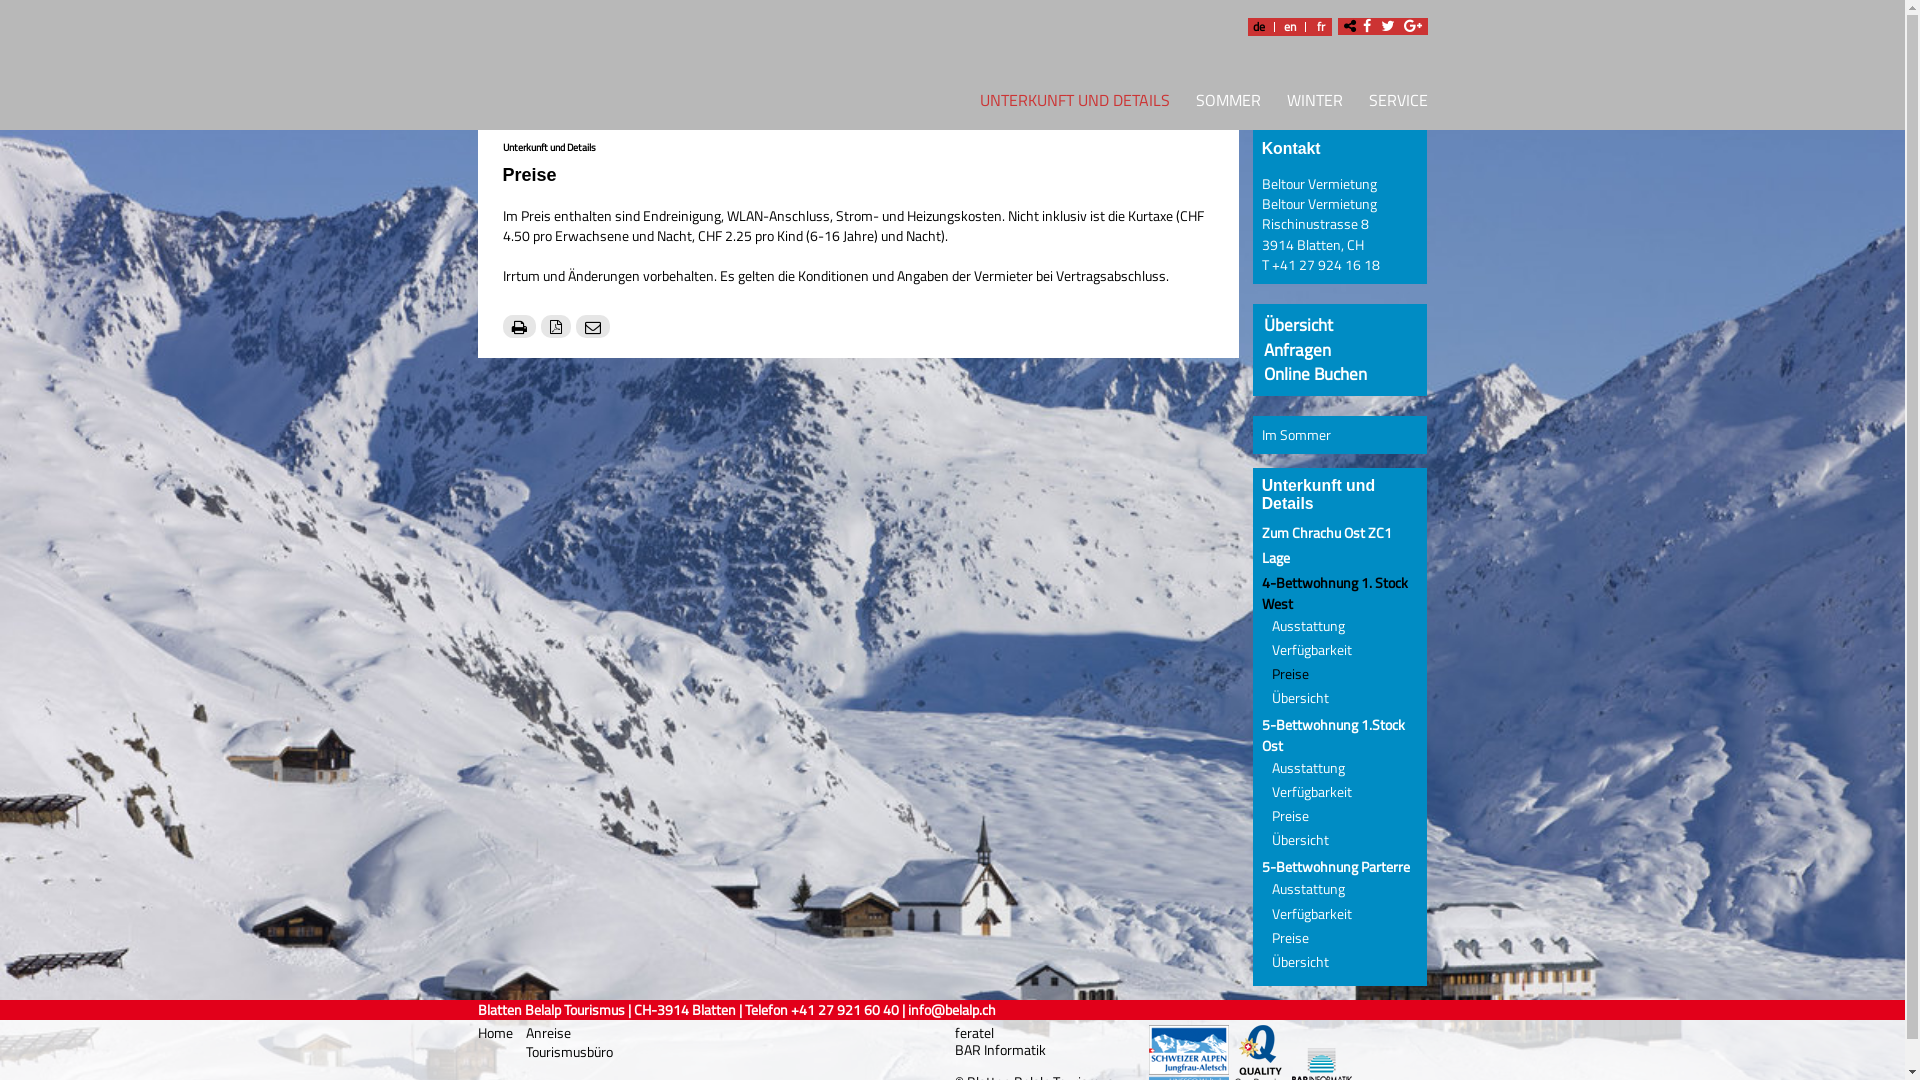  Describe the element at coordinates (1308, 626) in the screenshot. I see `Ausstattung` at that location.